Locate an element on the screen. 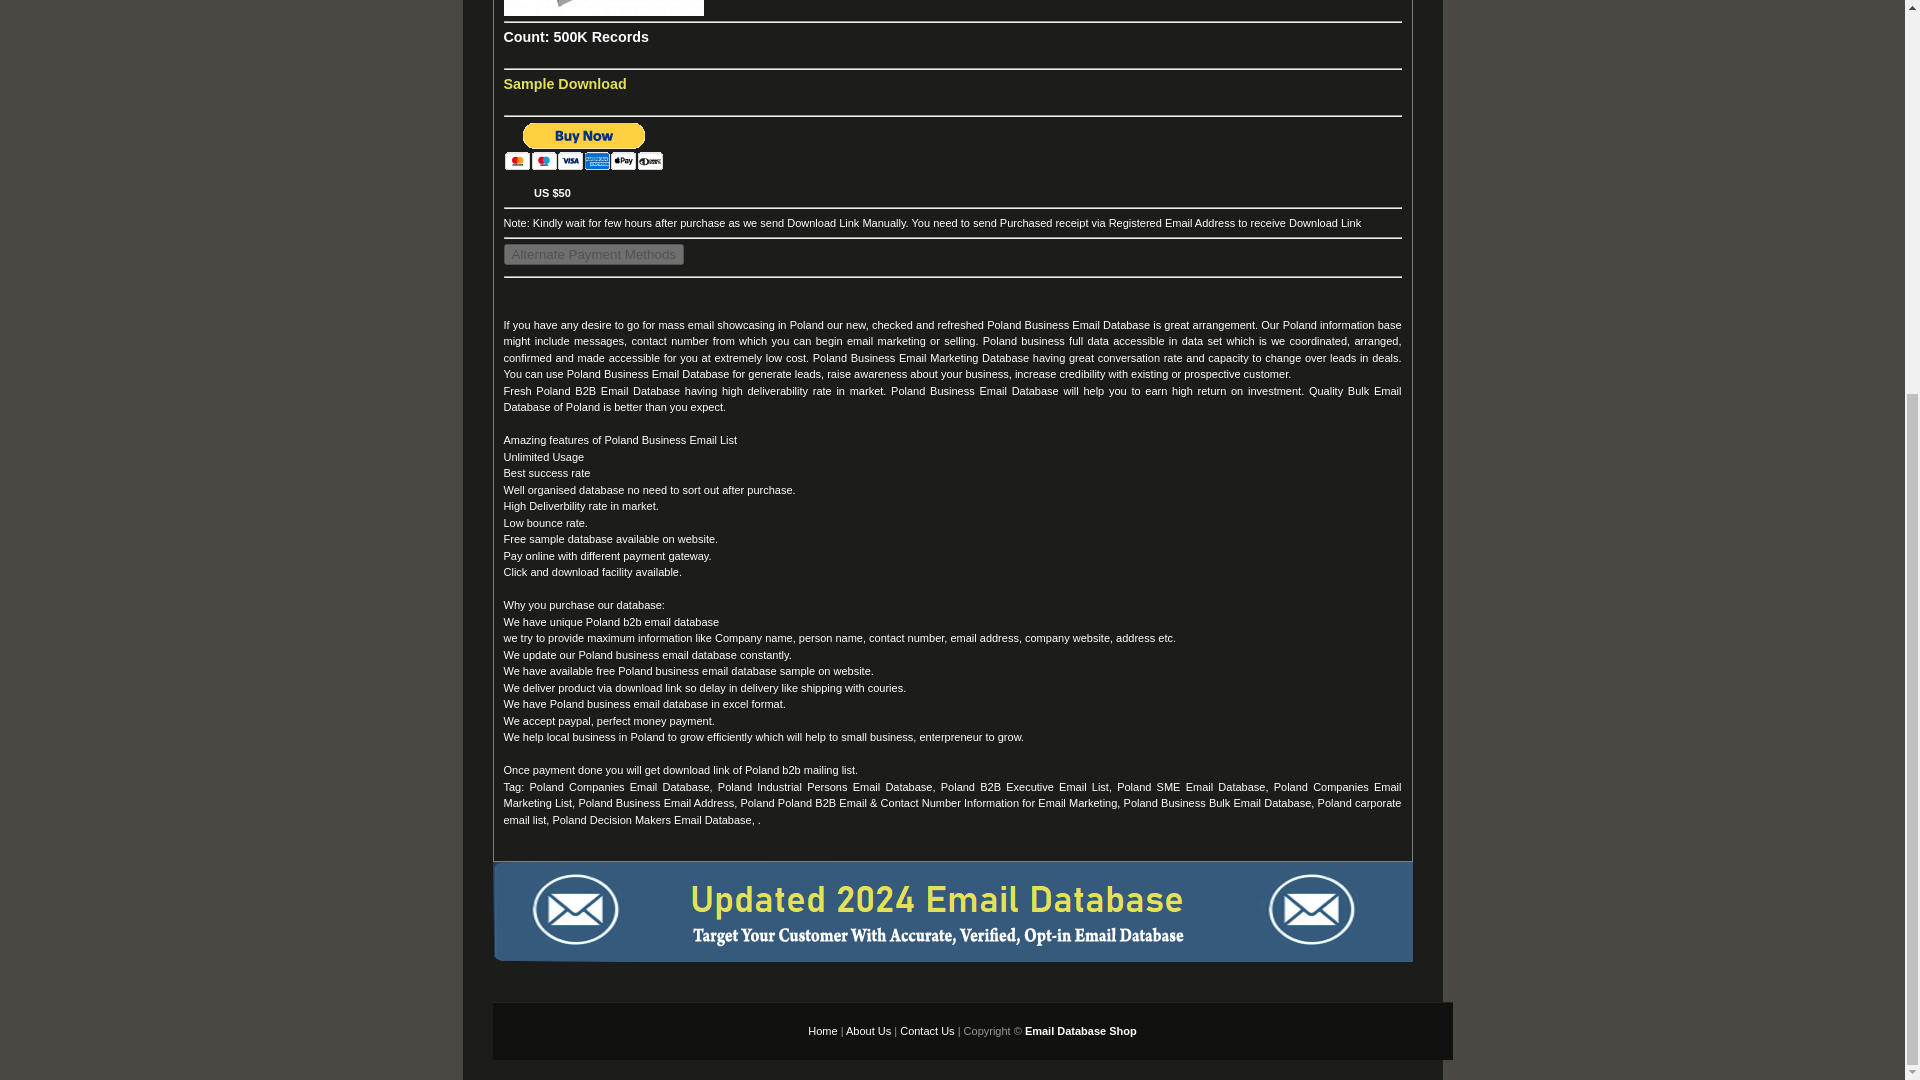  Alternate Payment Methods is located at coordinates (593, 254).